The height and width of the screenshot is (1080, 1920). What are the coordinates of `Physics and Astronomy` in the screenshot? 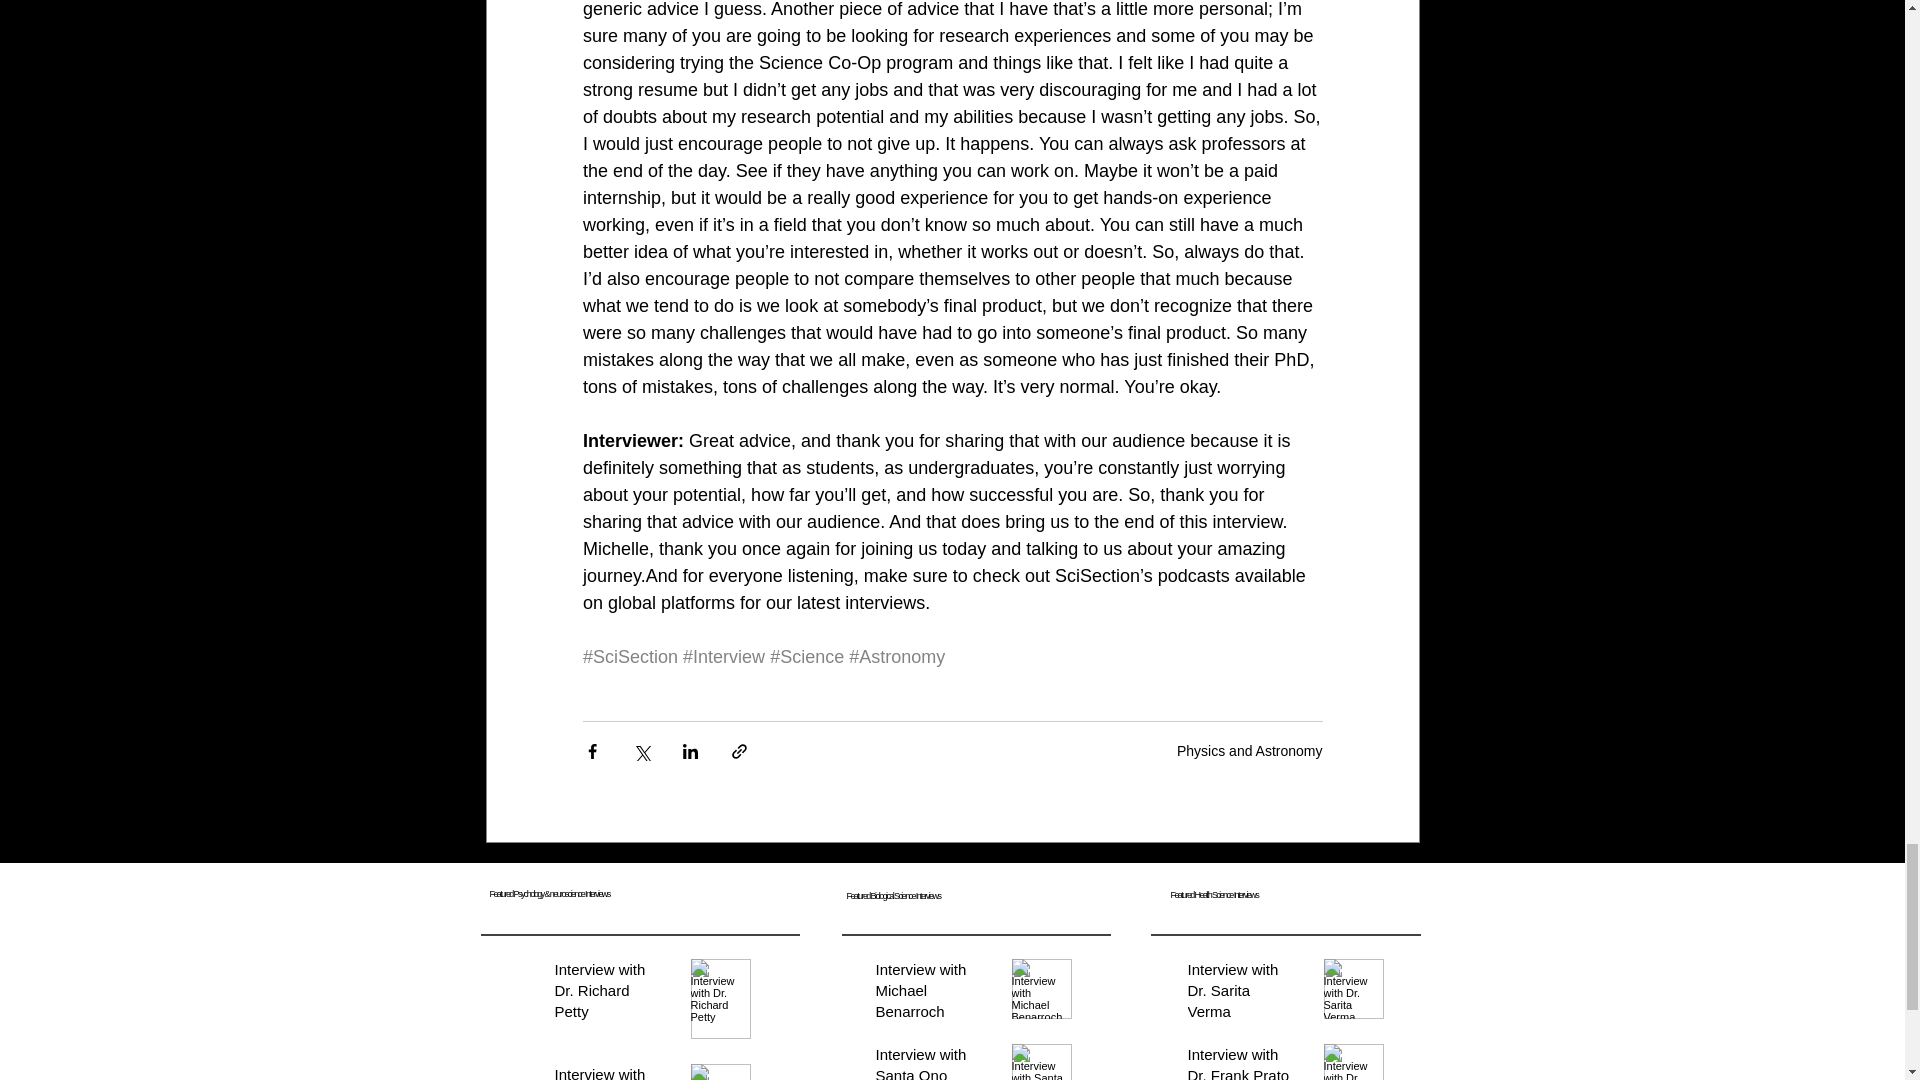 It's located at (1249, 751).